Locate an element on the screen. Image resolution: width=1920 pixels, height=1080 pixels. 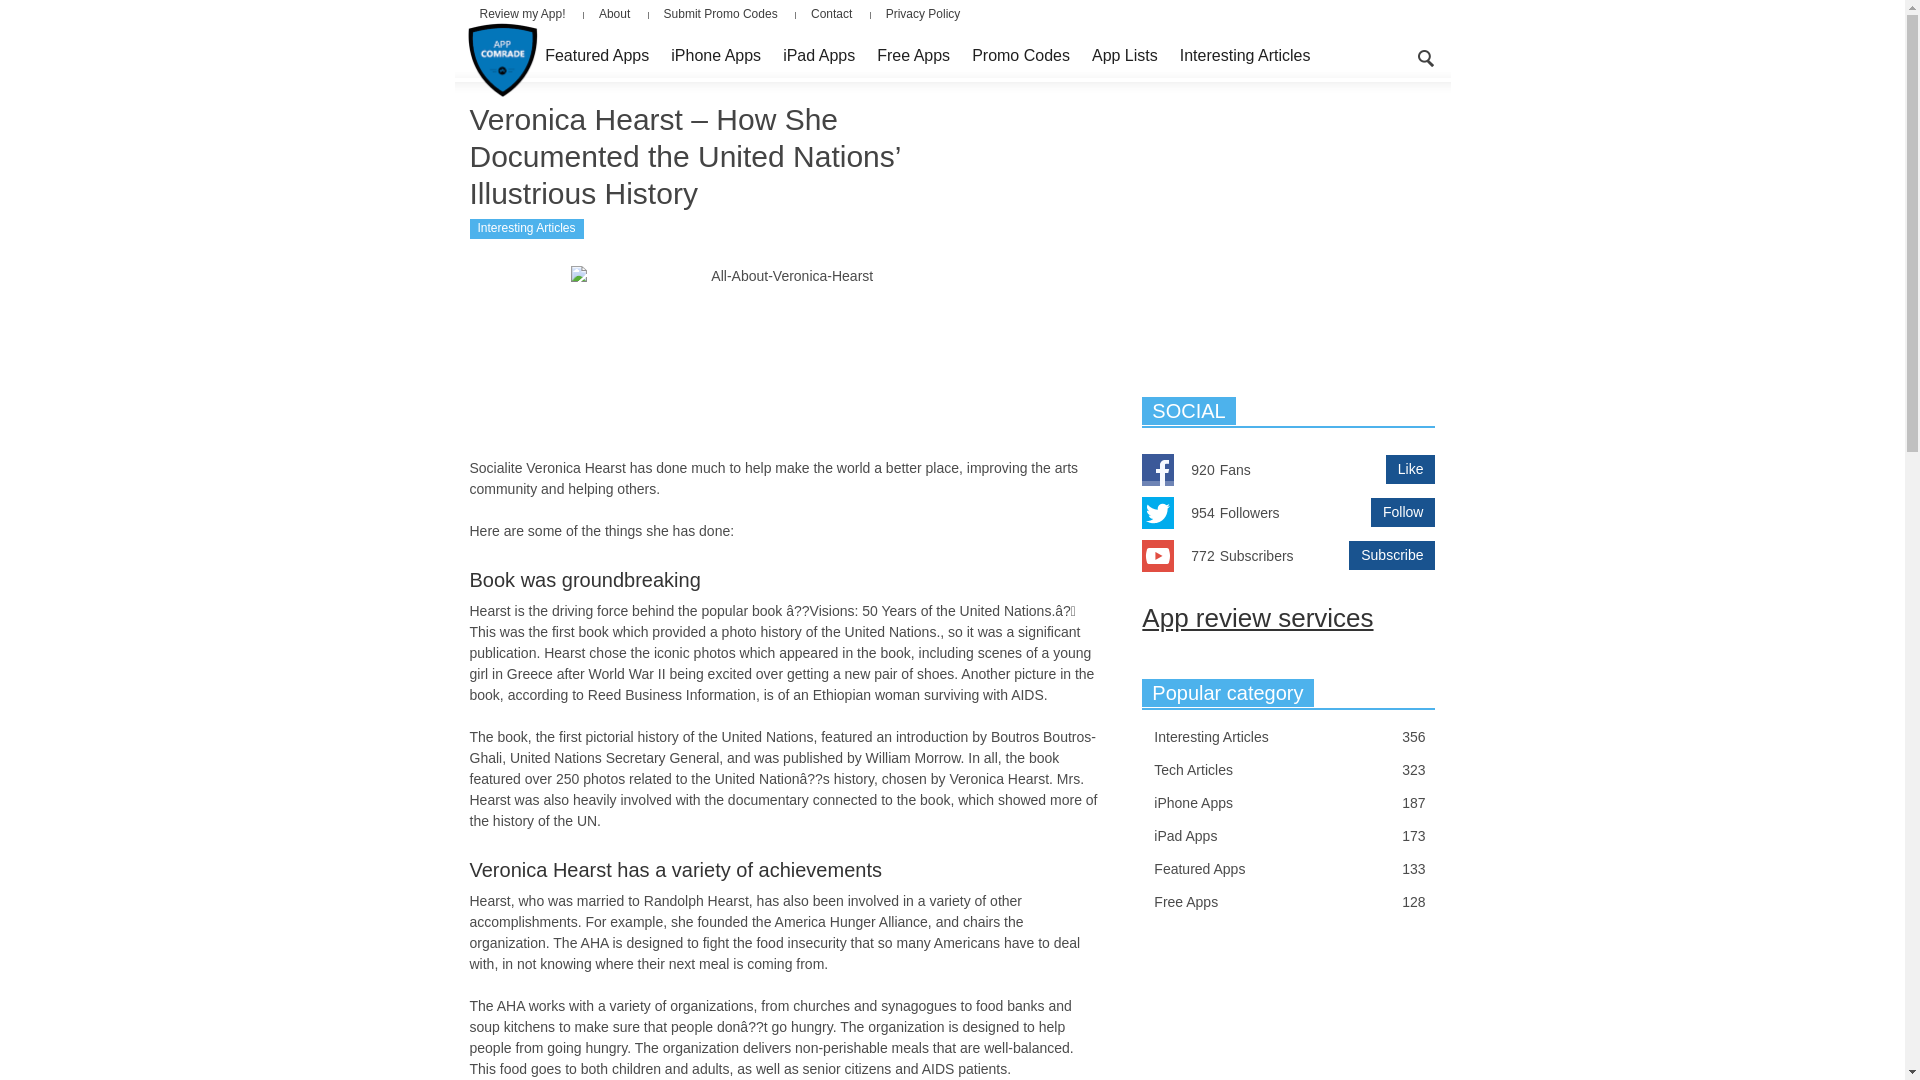
Interesting Articles is located at coordinates (1246, 56).